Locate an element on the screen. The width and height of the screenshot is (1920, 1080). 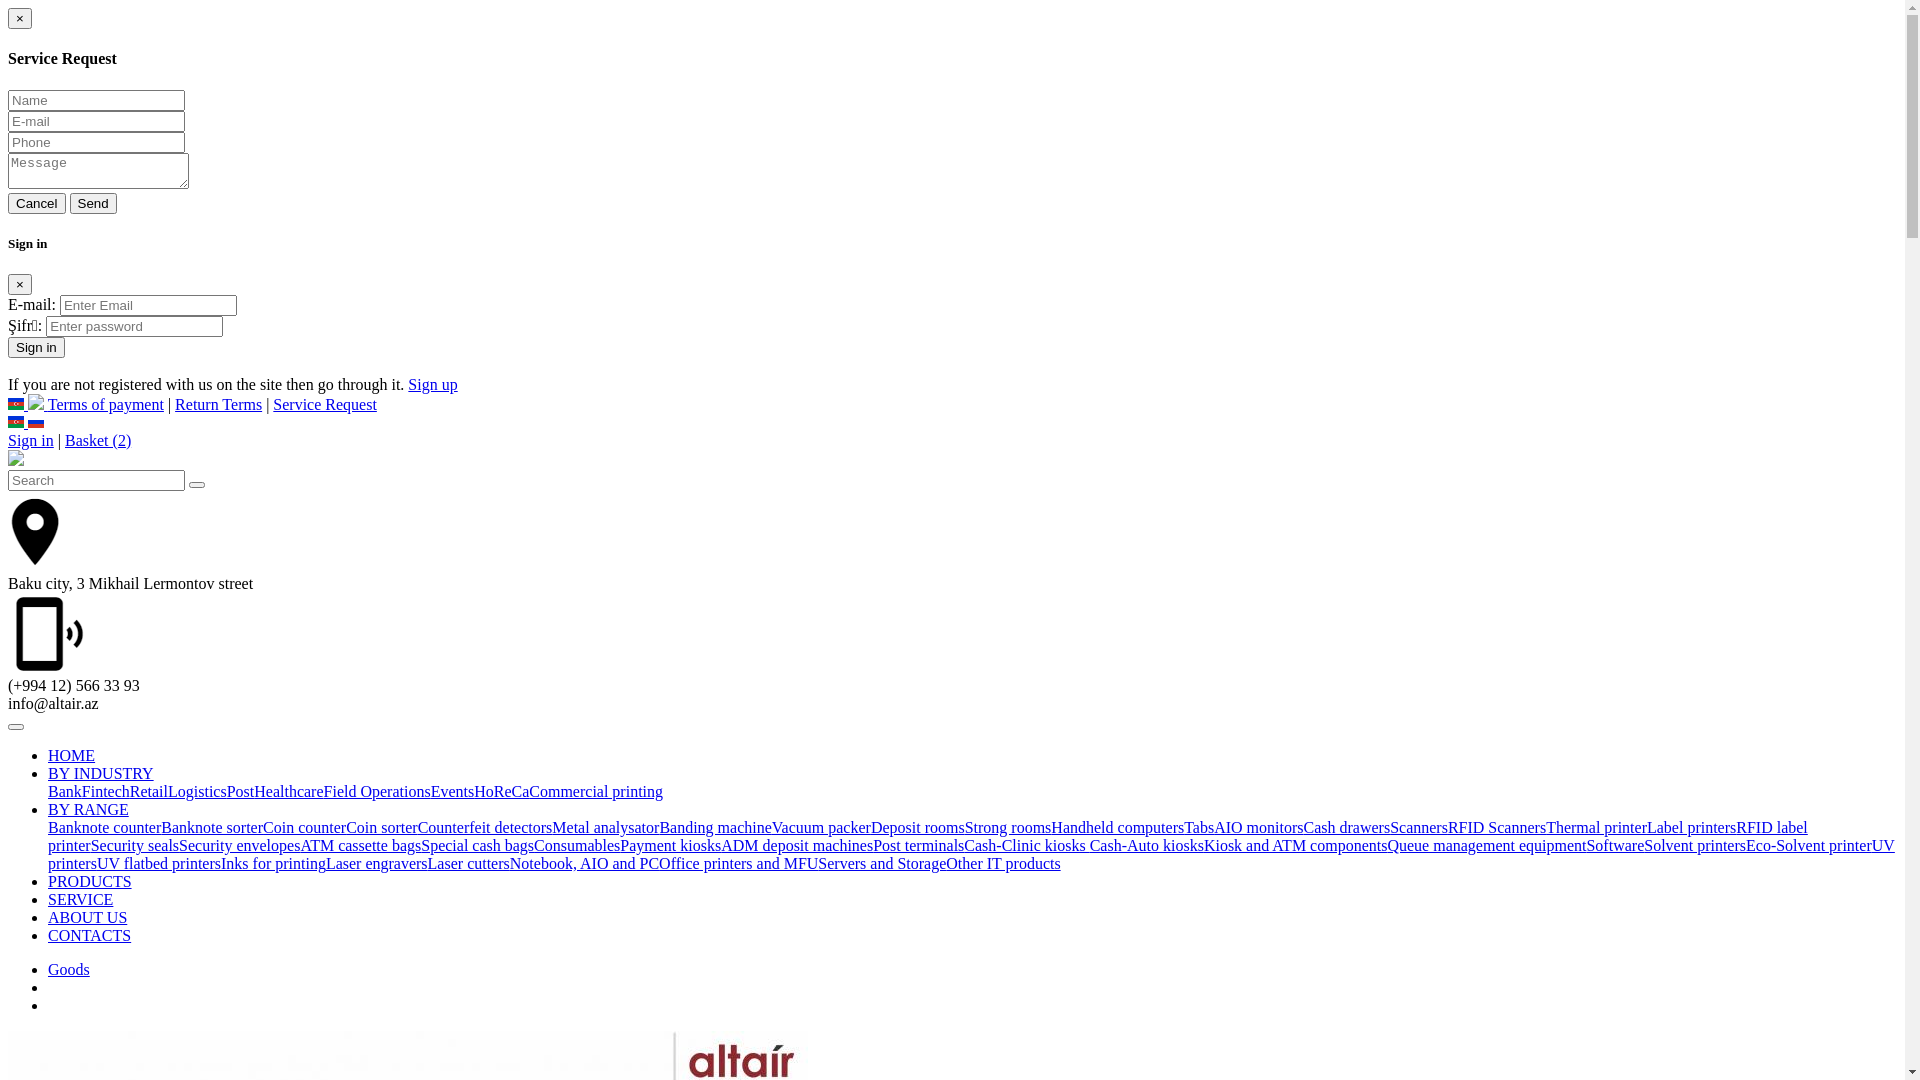
Send is located at coordinates (94, 204).